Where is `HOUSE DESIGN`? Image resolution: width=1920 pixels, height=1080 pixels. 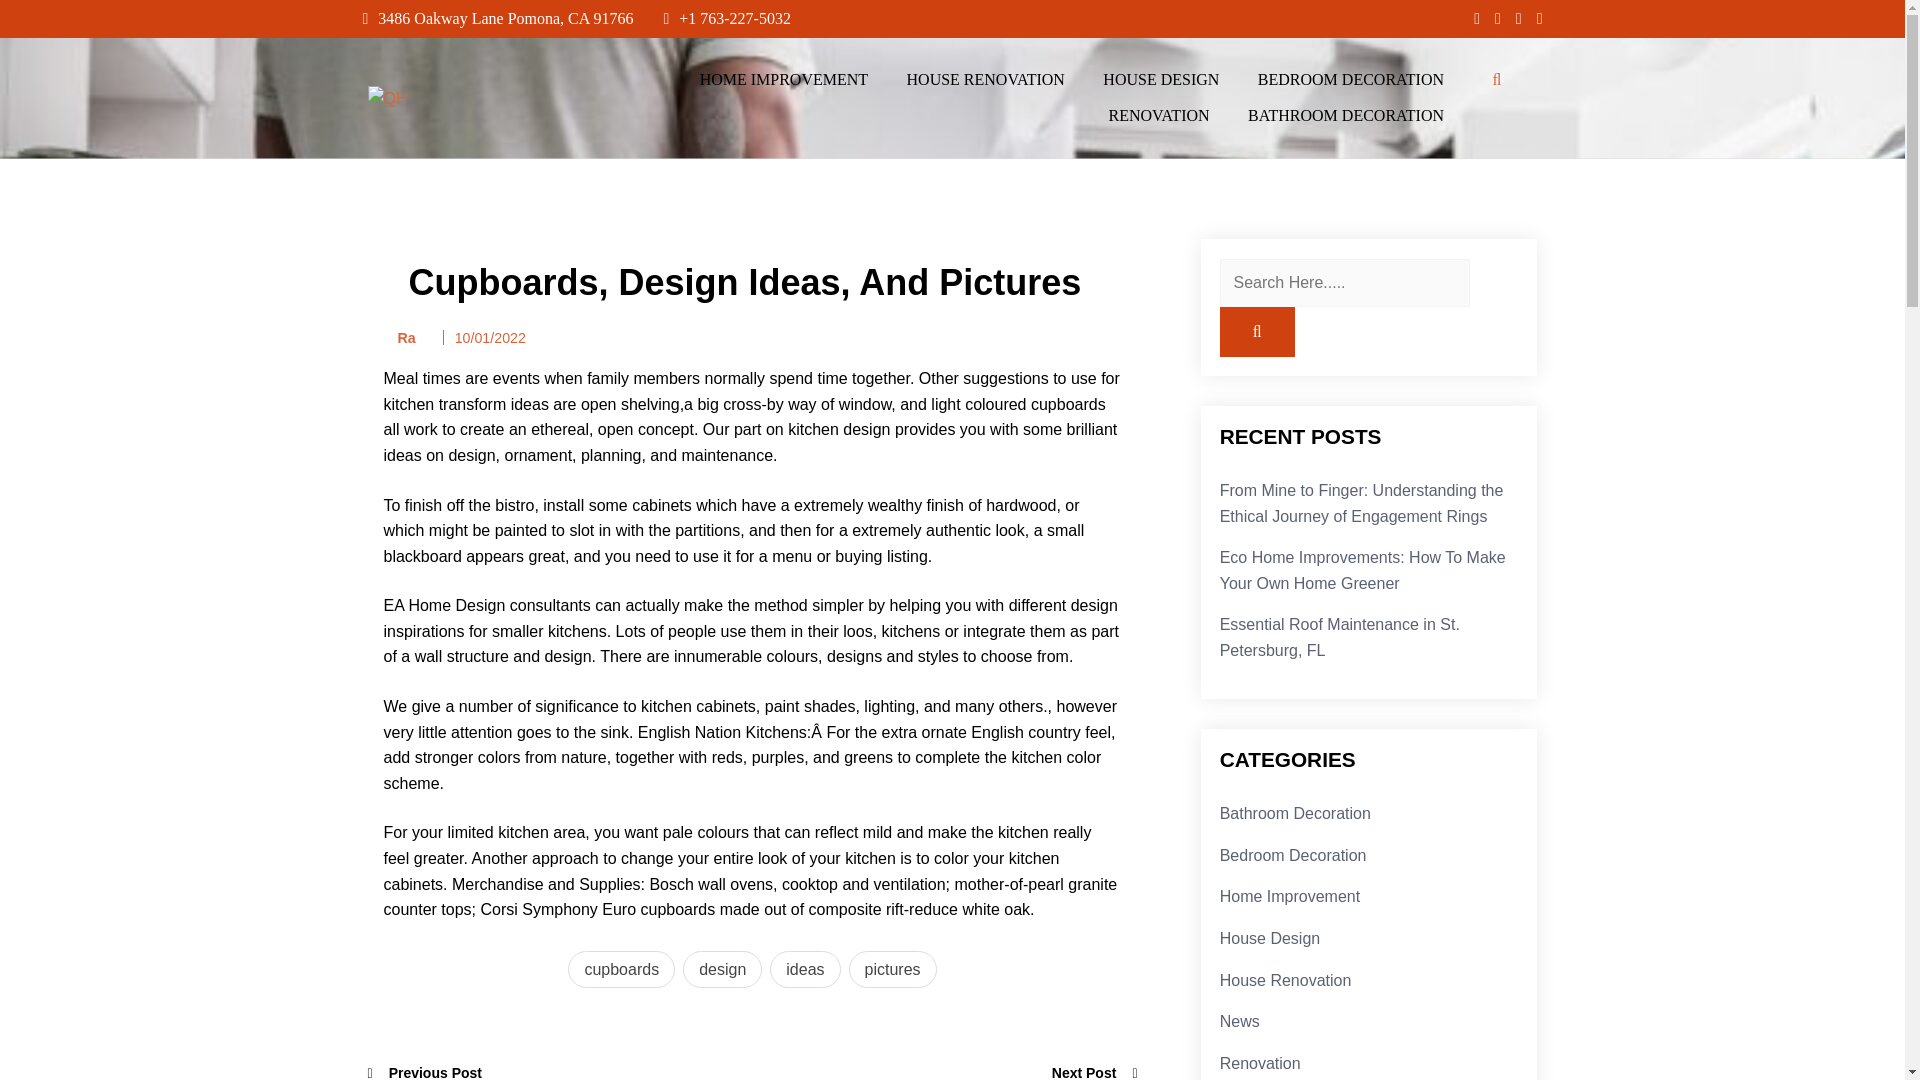 HOUSE DESIGN is located at coordinates (1161, 80).